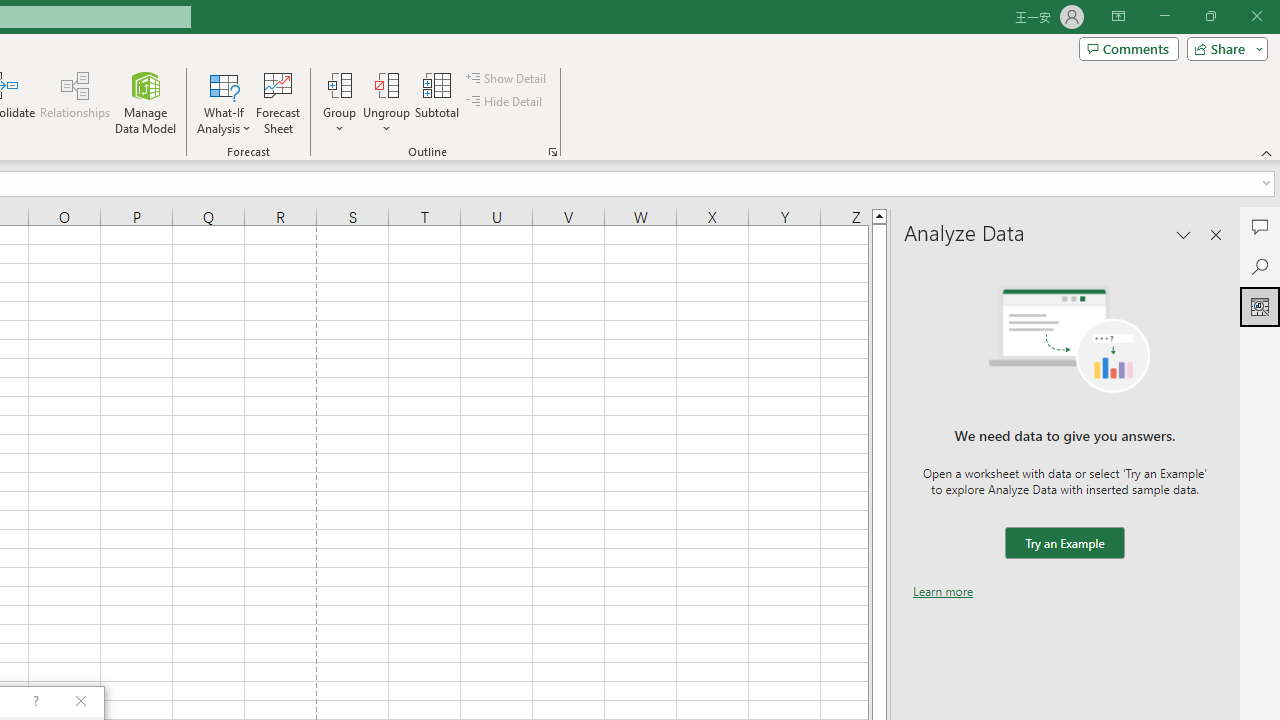 The image size is (1280, 720). Describe the element at coordinates (1184, 234) in the screenshot. I see `Task Pane Options` at that location.